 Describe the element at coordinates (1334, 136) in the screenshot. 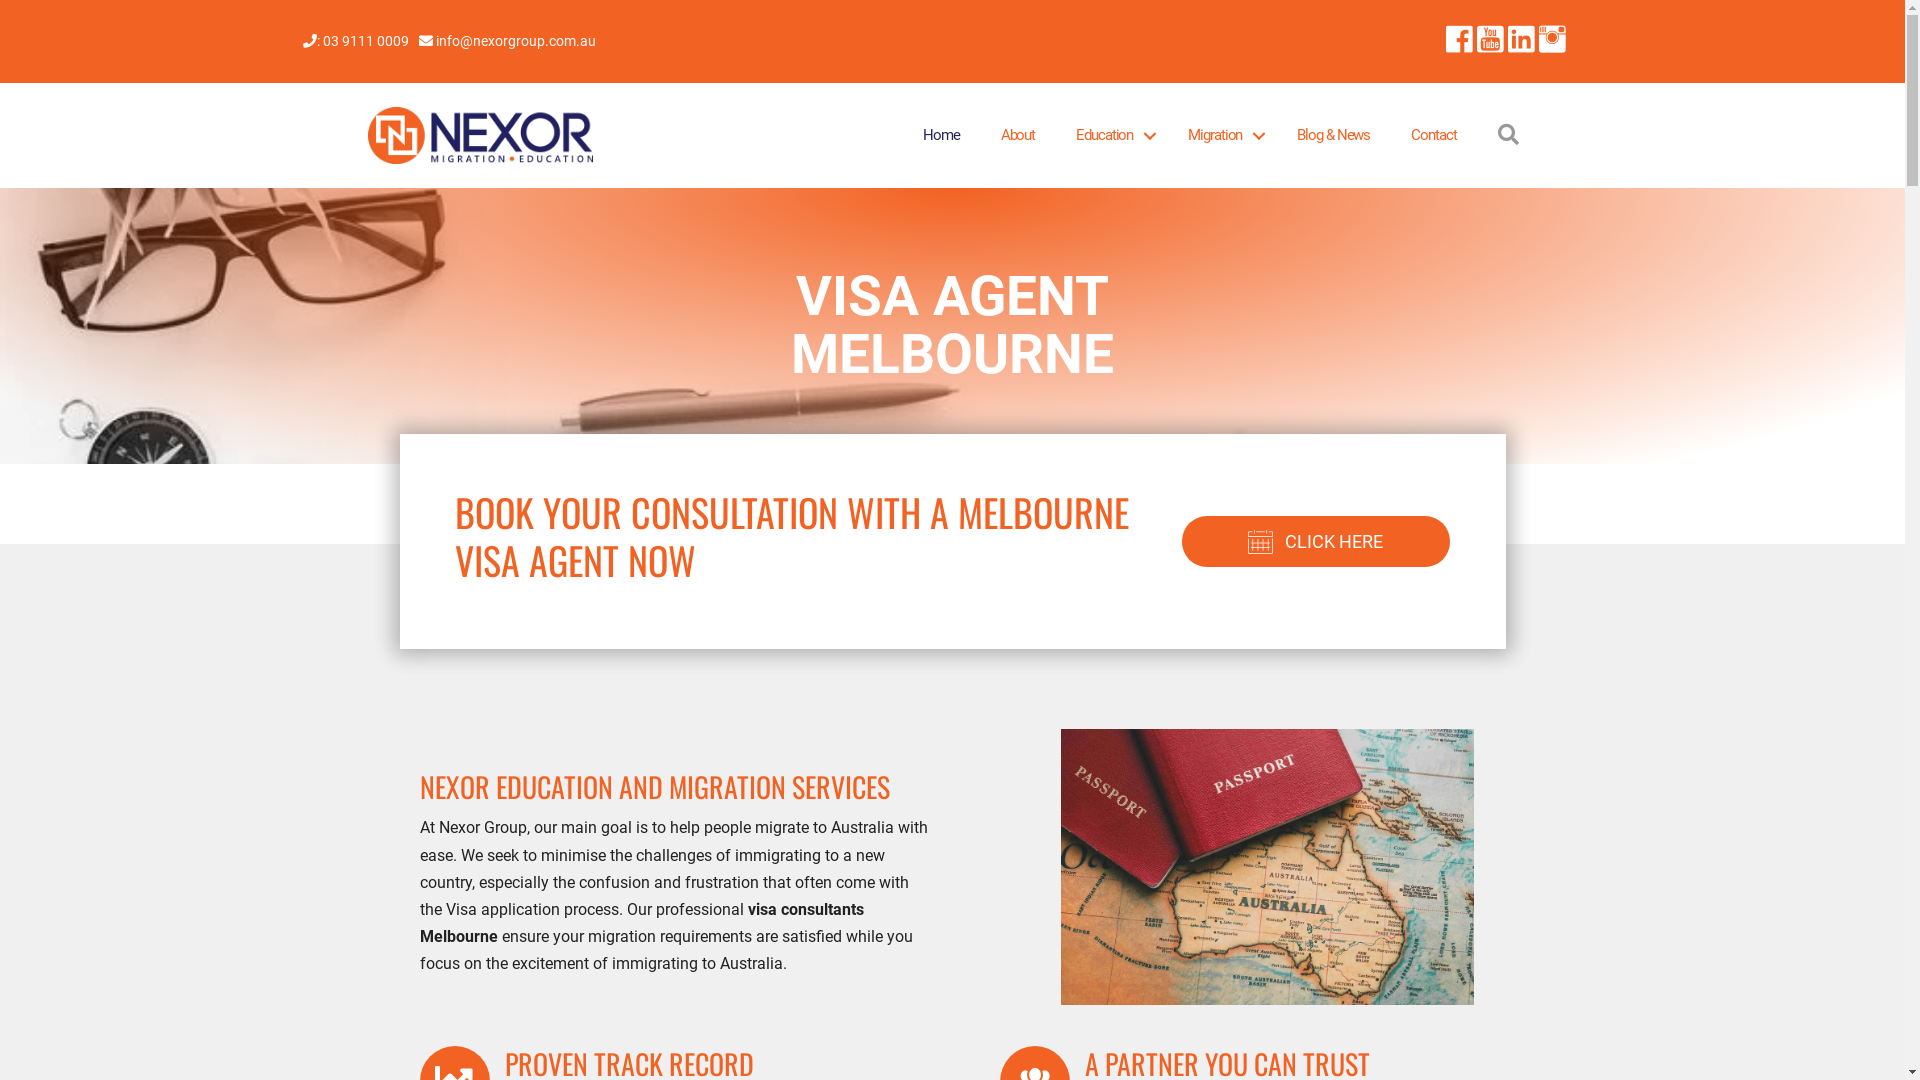

I see `Blog & News` at that location.